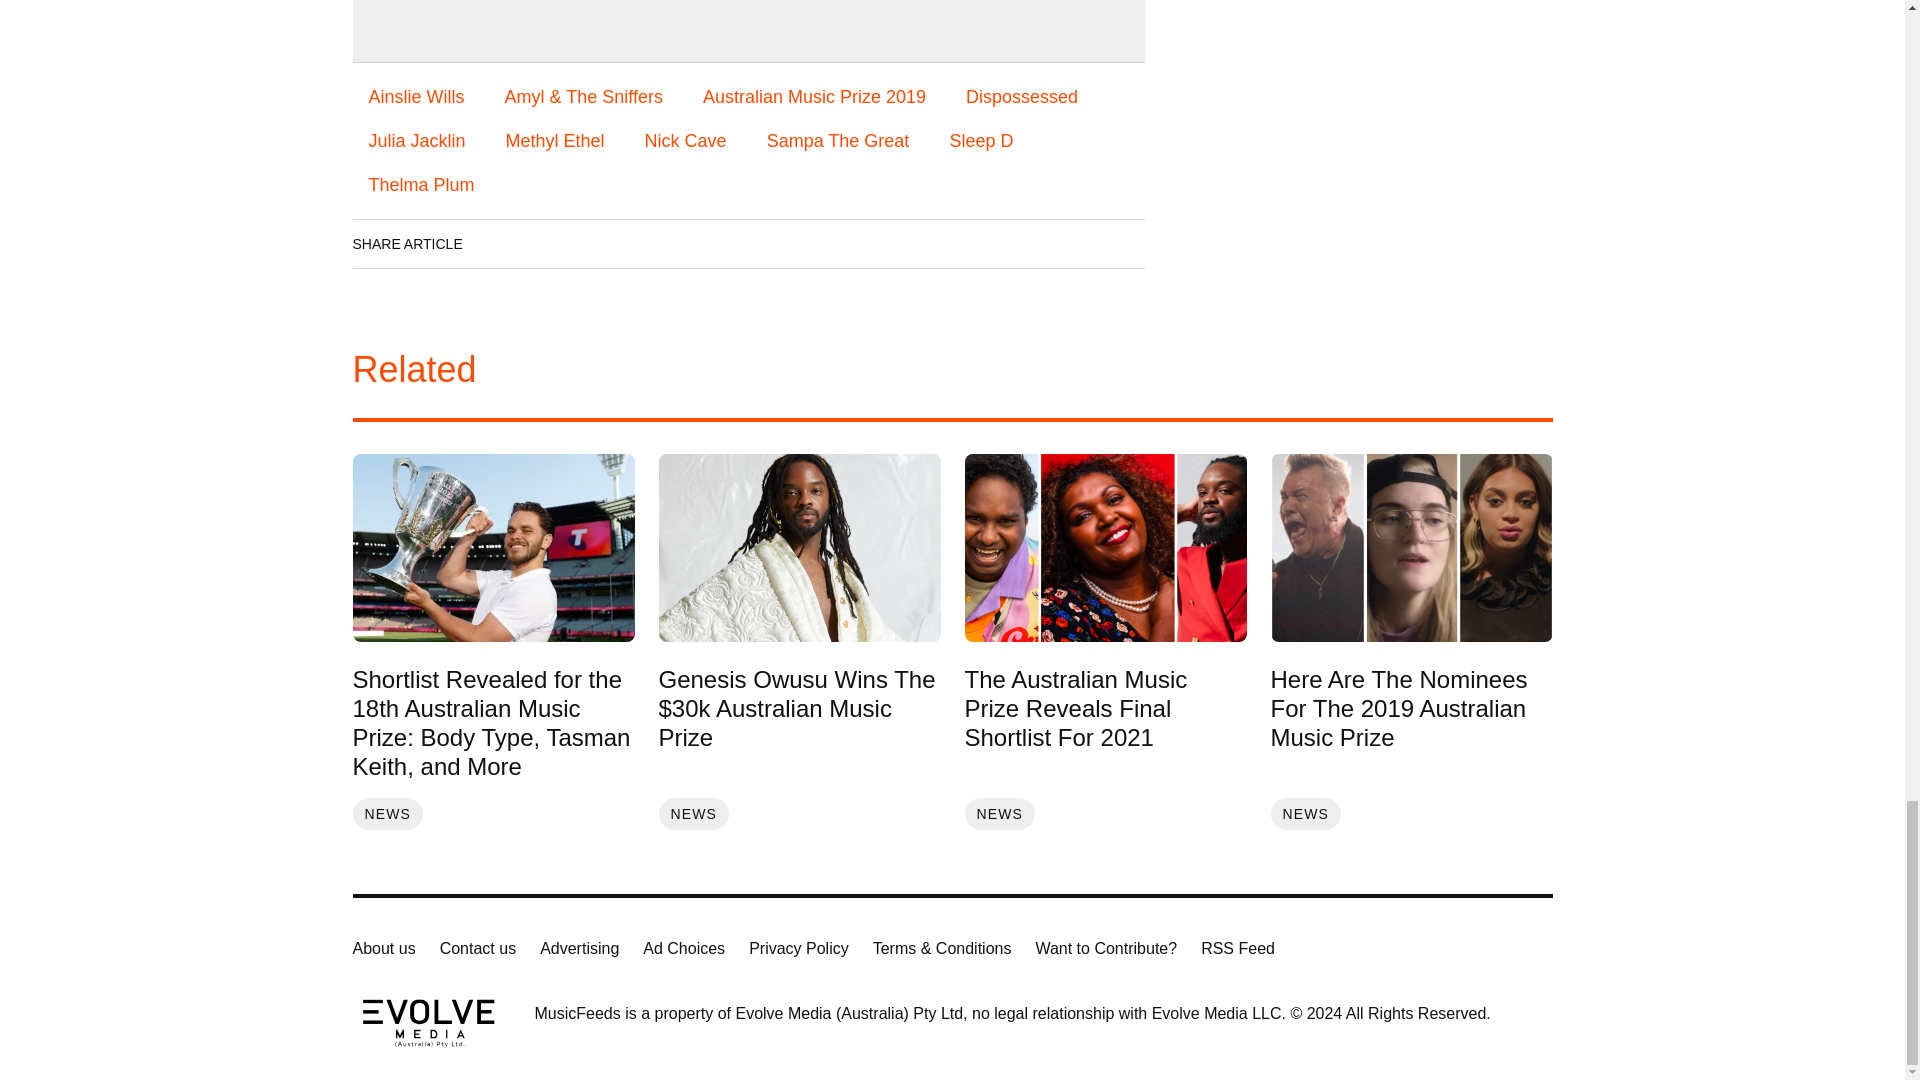  Describe the element at coordinates (814, 96) in the screenshot. I see `Australian Music Prize 2019` at that location.